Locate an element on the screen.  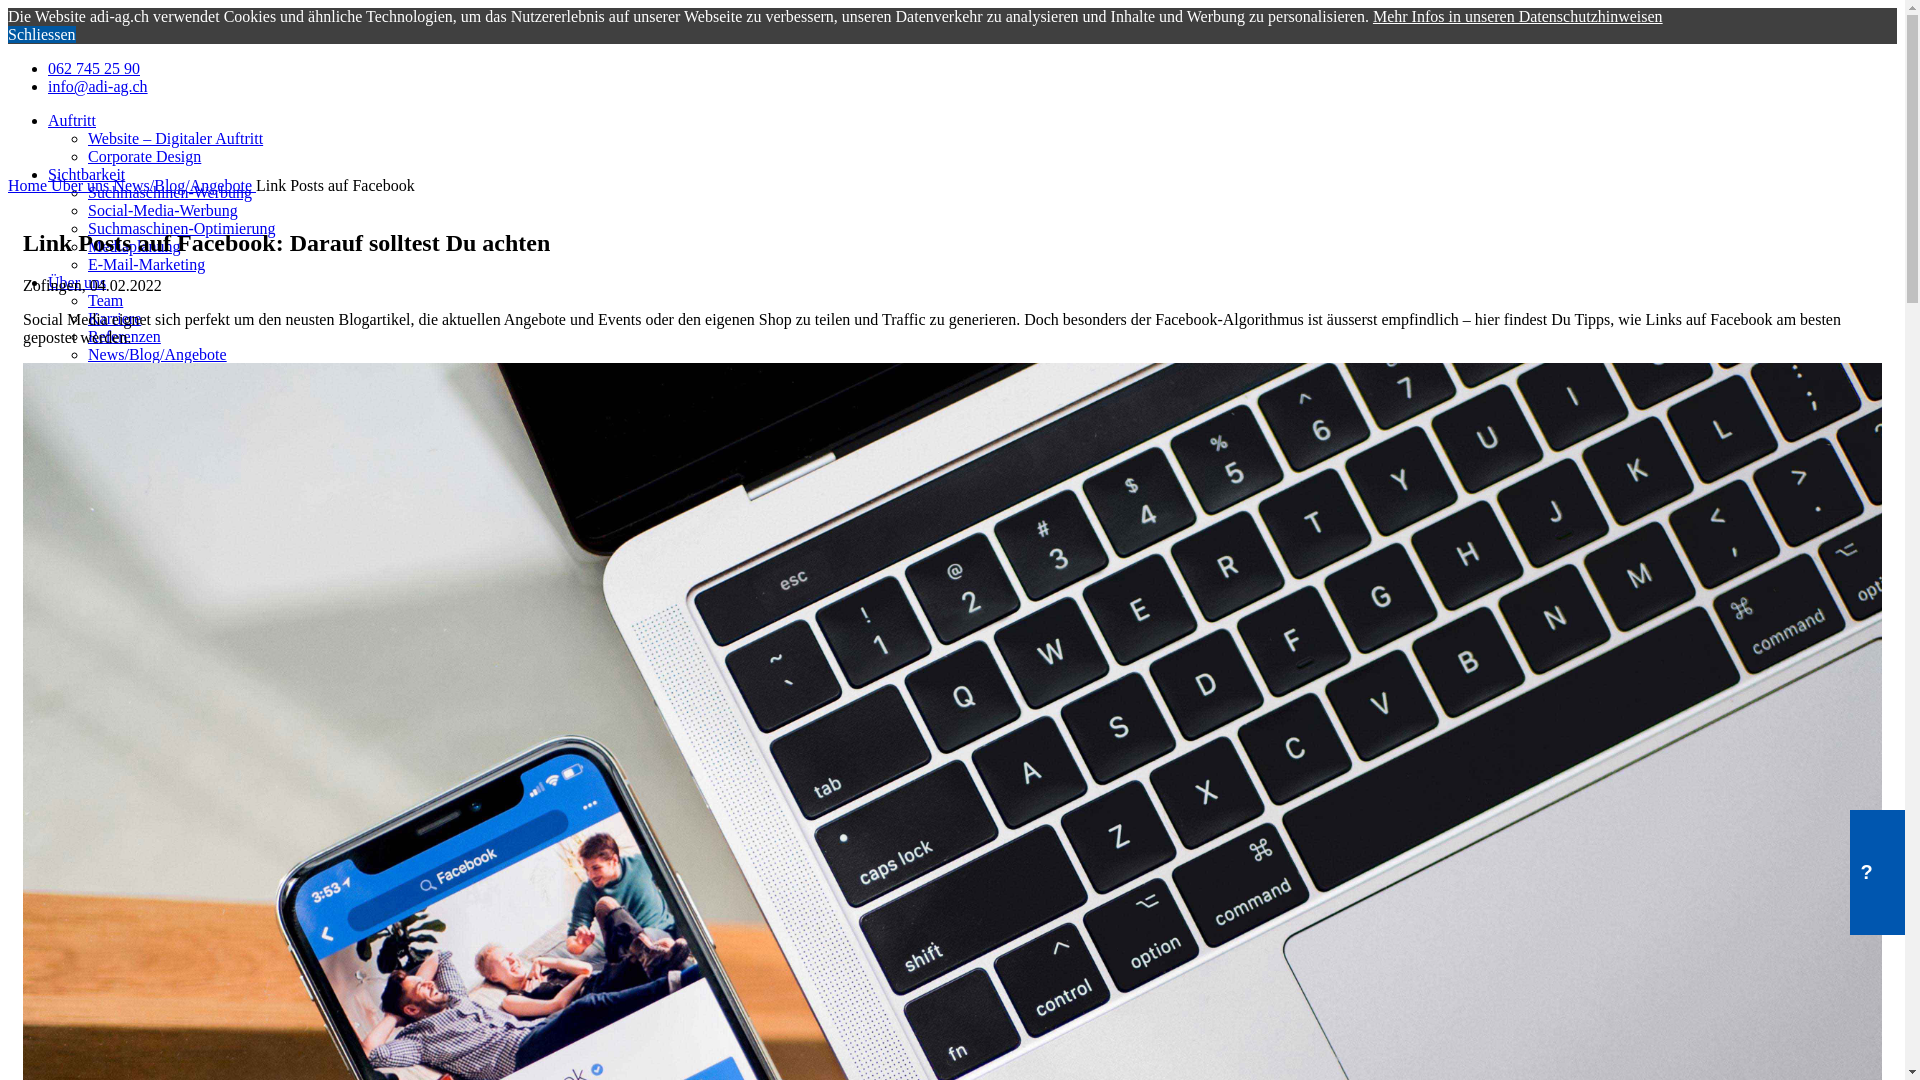
Suchmaschinen-Optimierung is located at coordinates (182, 228).